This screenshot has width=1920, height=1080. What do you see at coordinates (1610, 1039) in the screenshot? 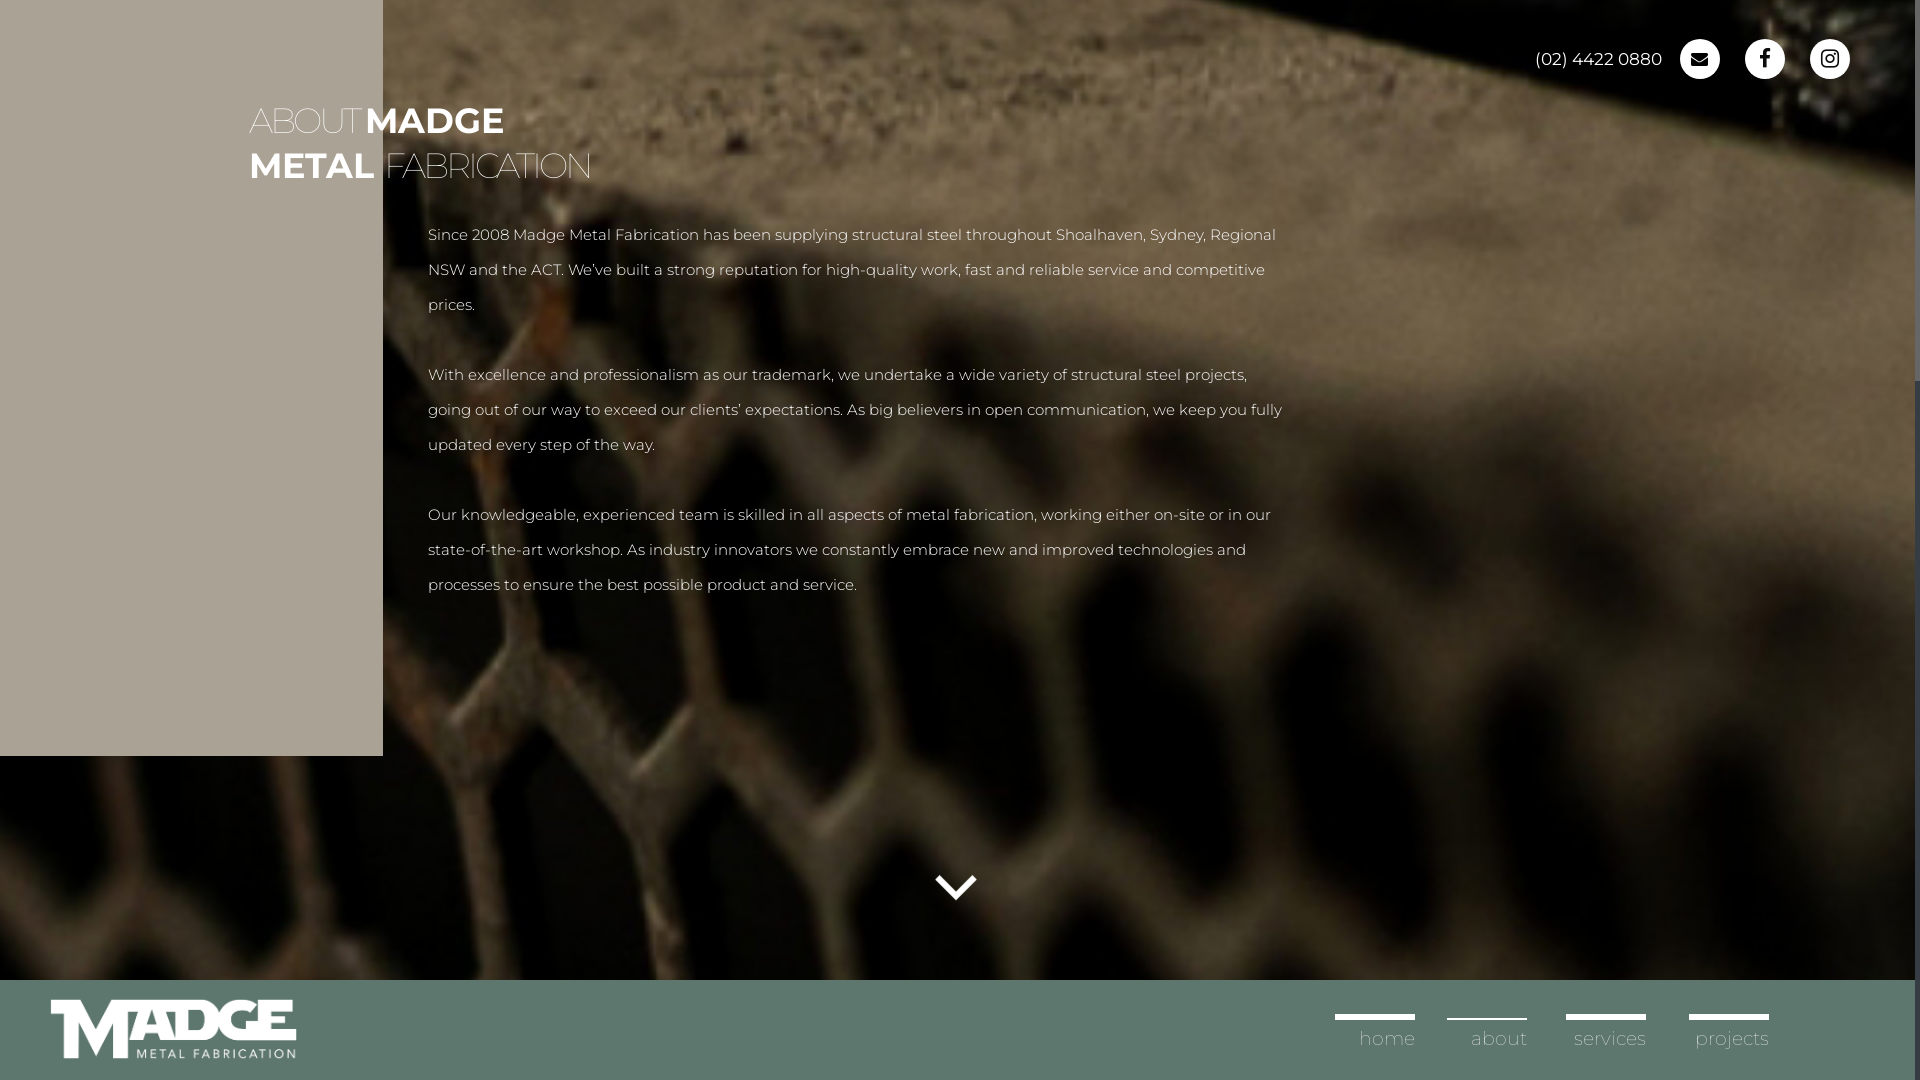
I see `services` at bounding box center [1610, 1039].